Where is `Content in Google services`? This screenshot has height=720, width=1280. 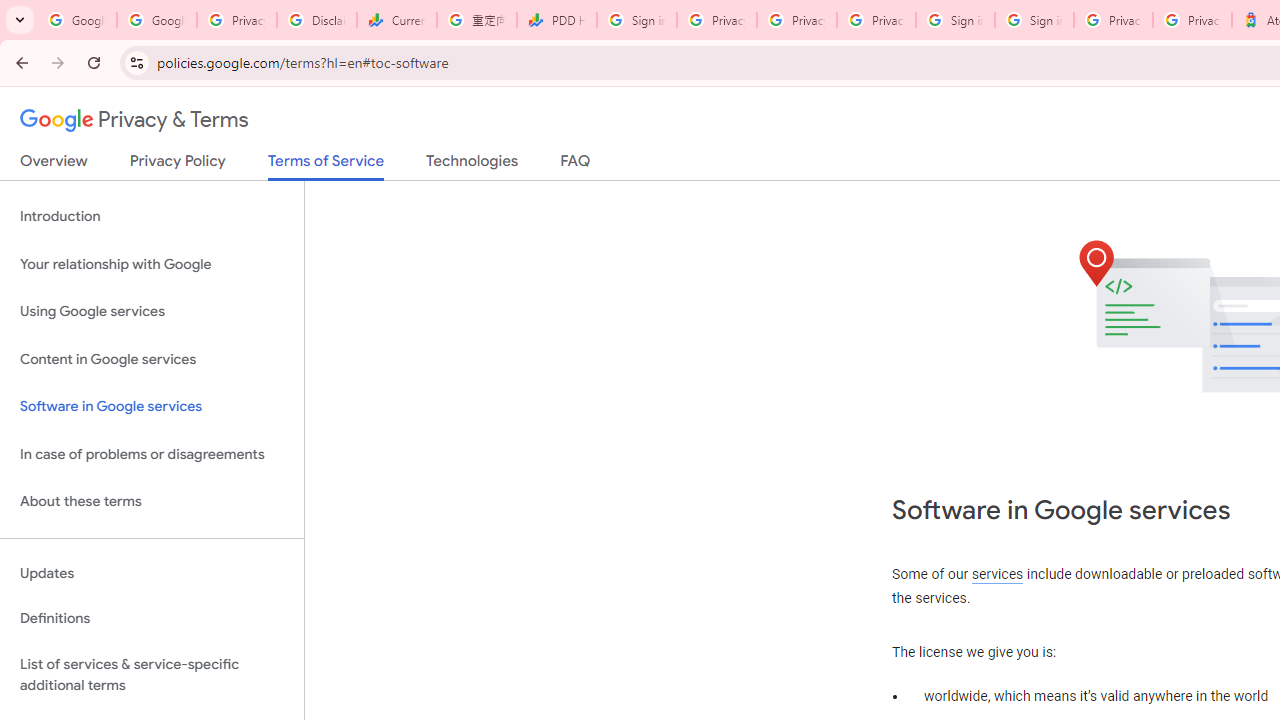 Content in Google services is located at coordinates (152, 358).